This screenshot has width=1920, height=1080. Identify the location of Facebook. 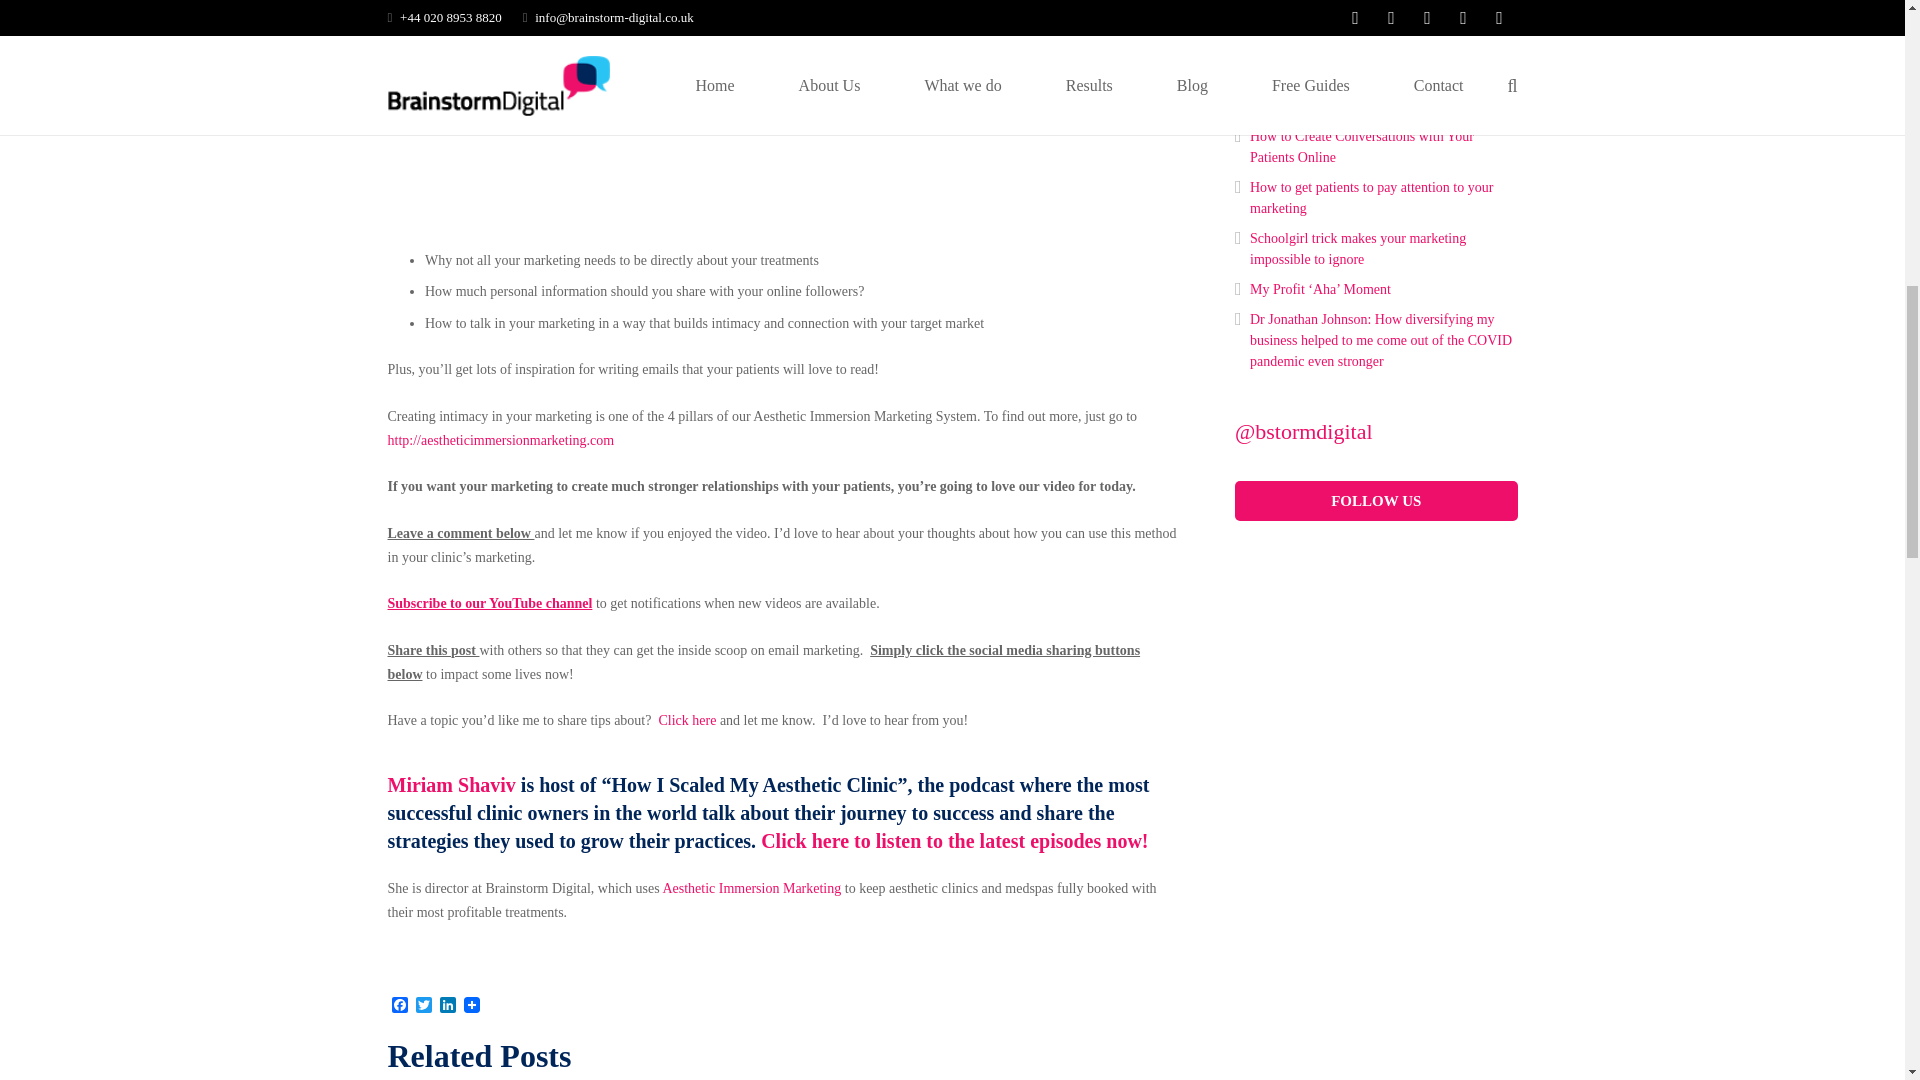
(400, 1006).